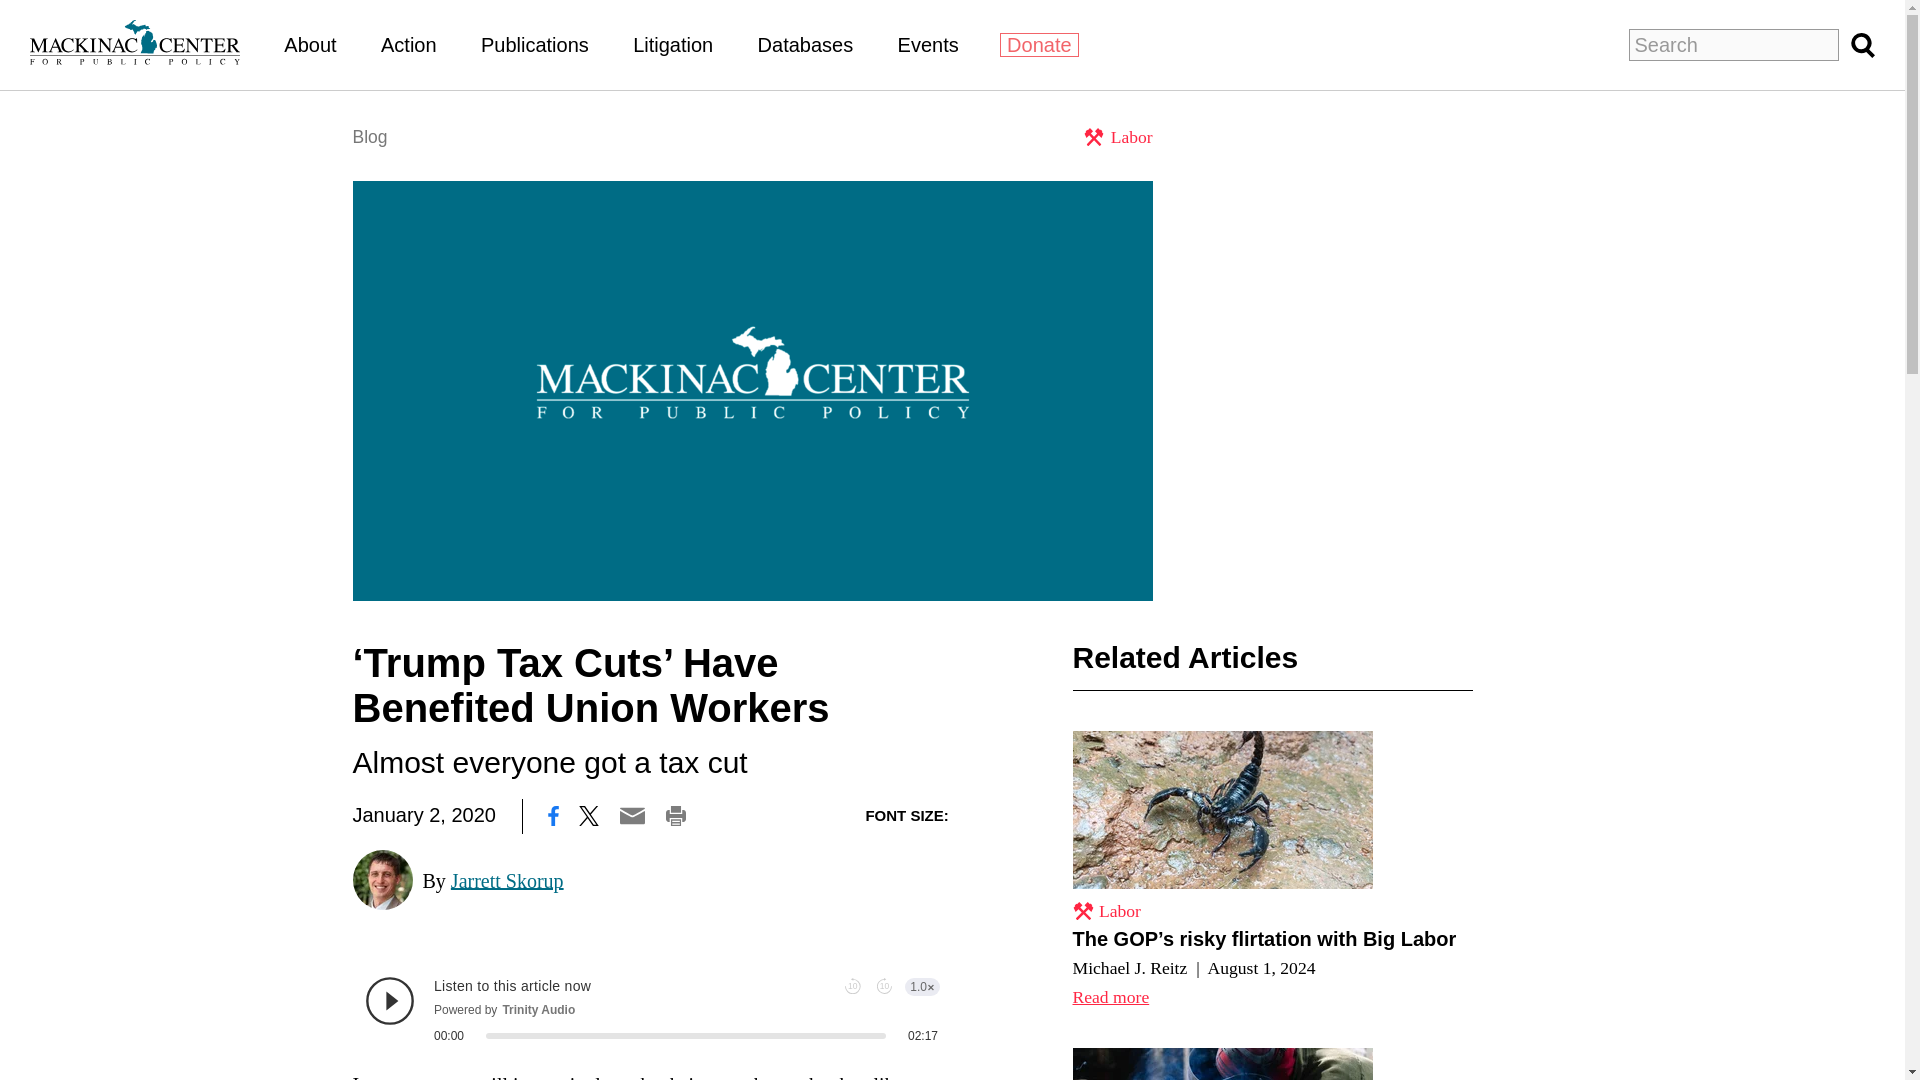 The height and width of the screenshot is (1080, 1920). What do you see at coordinates (1106, 910) in the screenshot?
I see `Labor` at bounding box center [1106, 910].